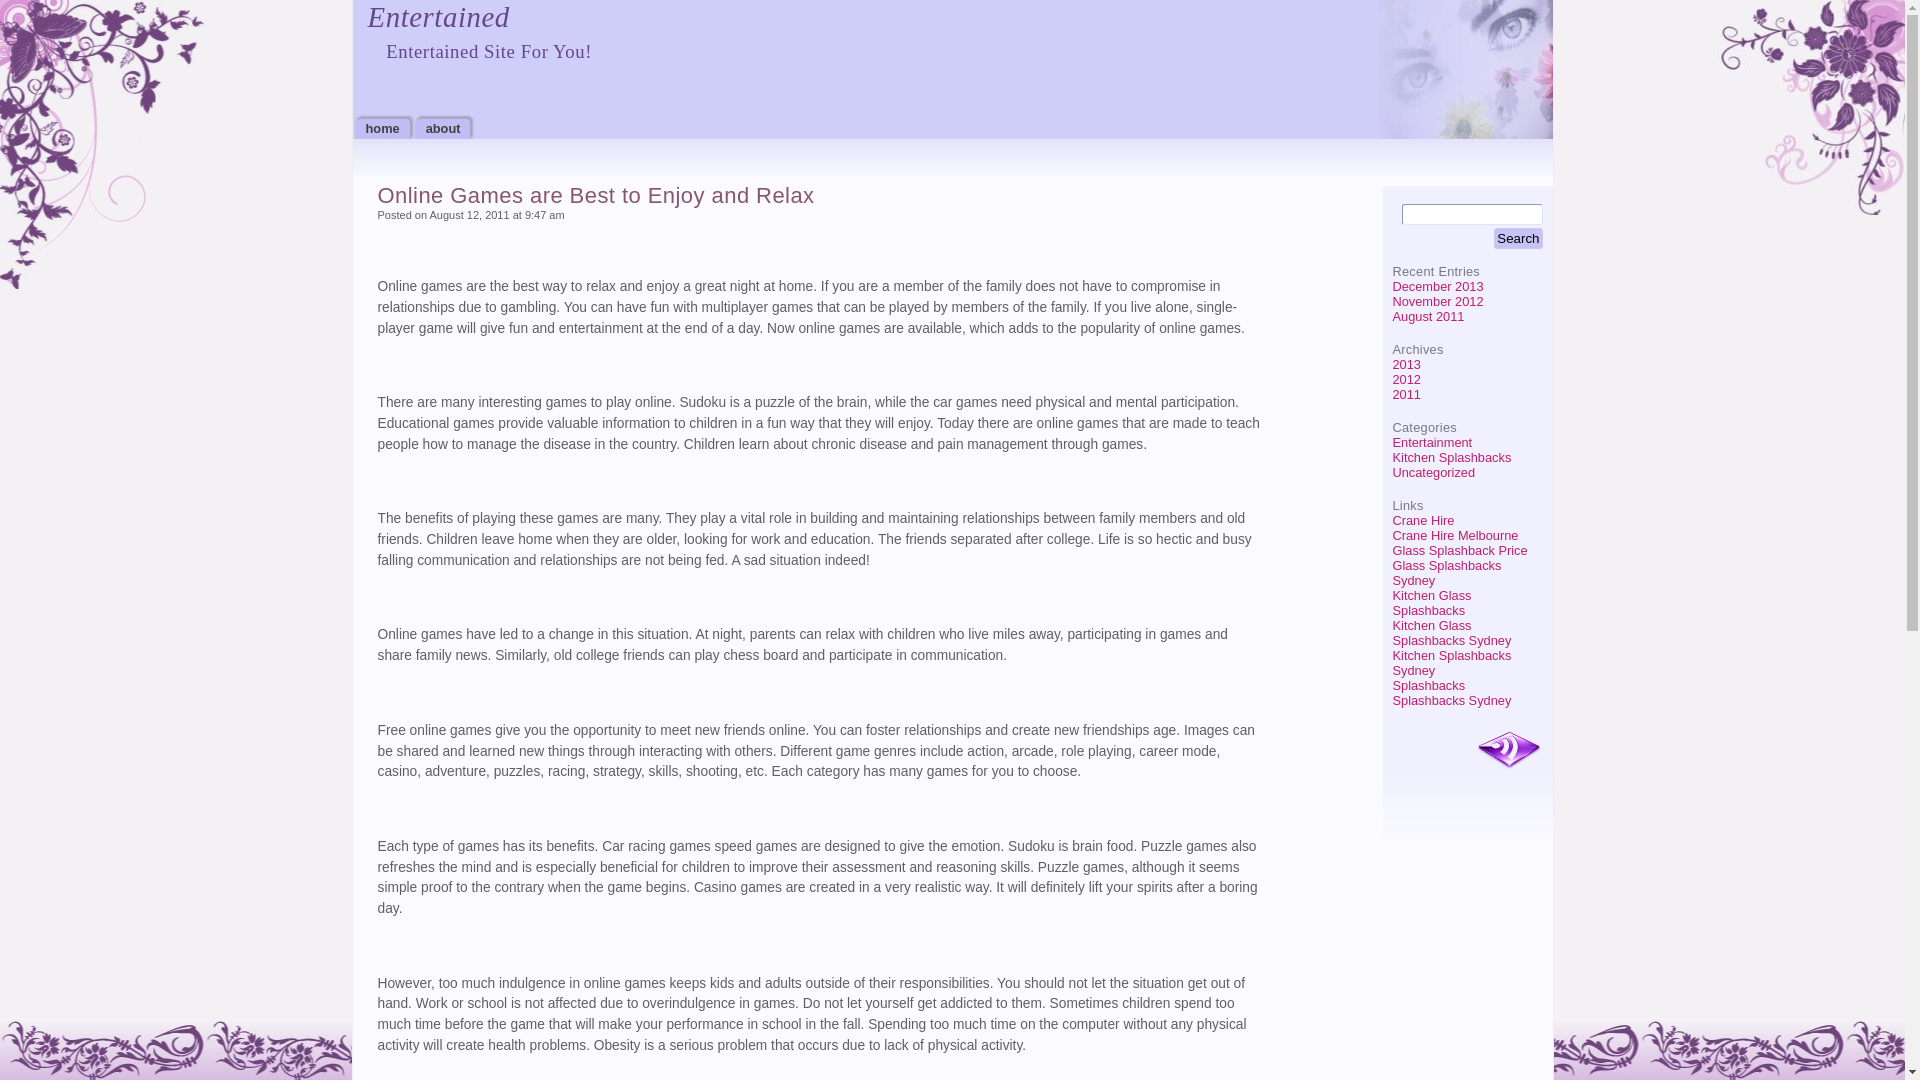  Describe the element at coordinates (1452, 663) in the screenshot. I see `Kitchen Splashbacks Sydney` at that location.